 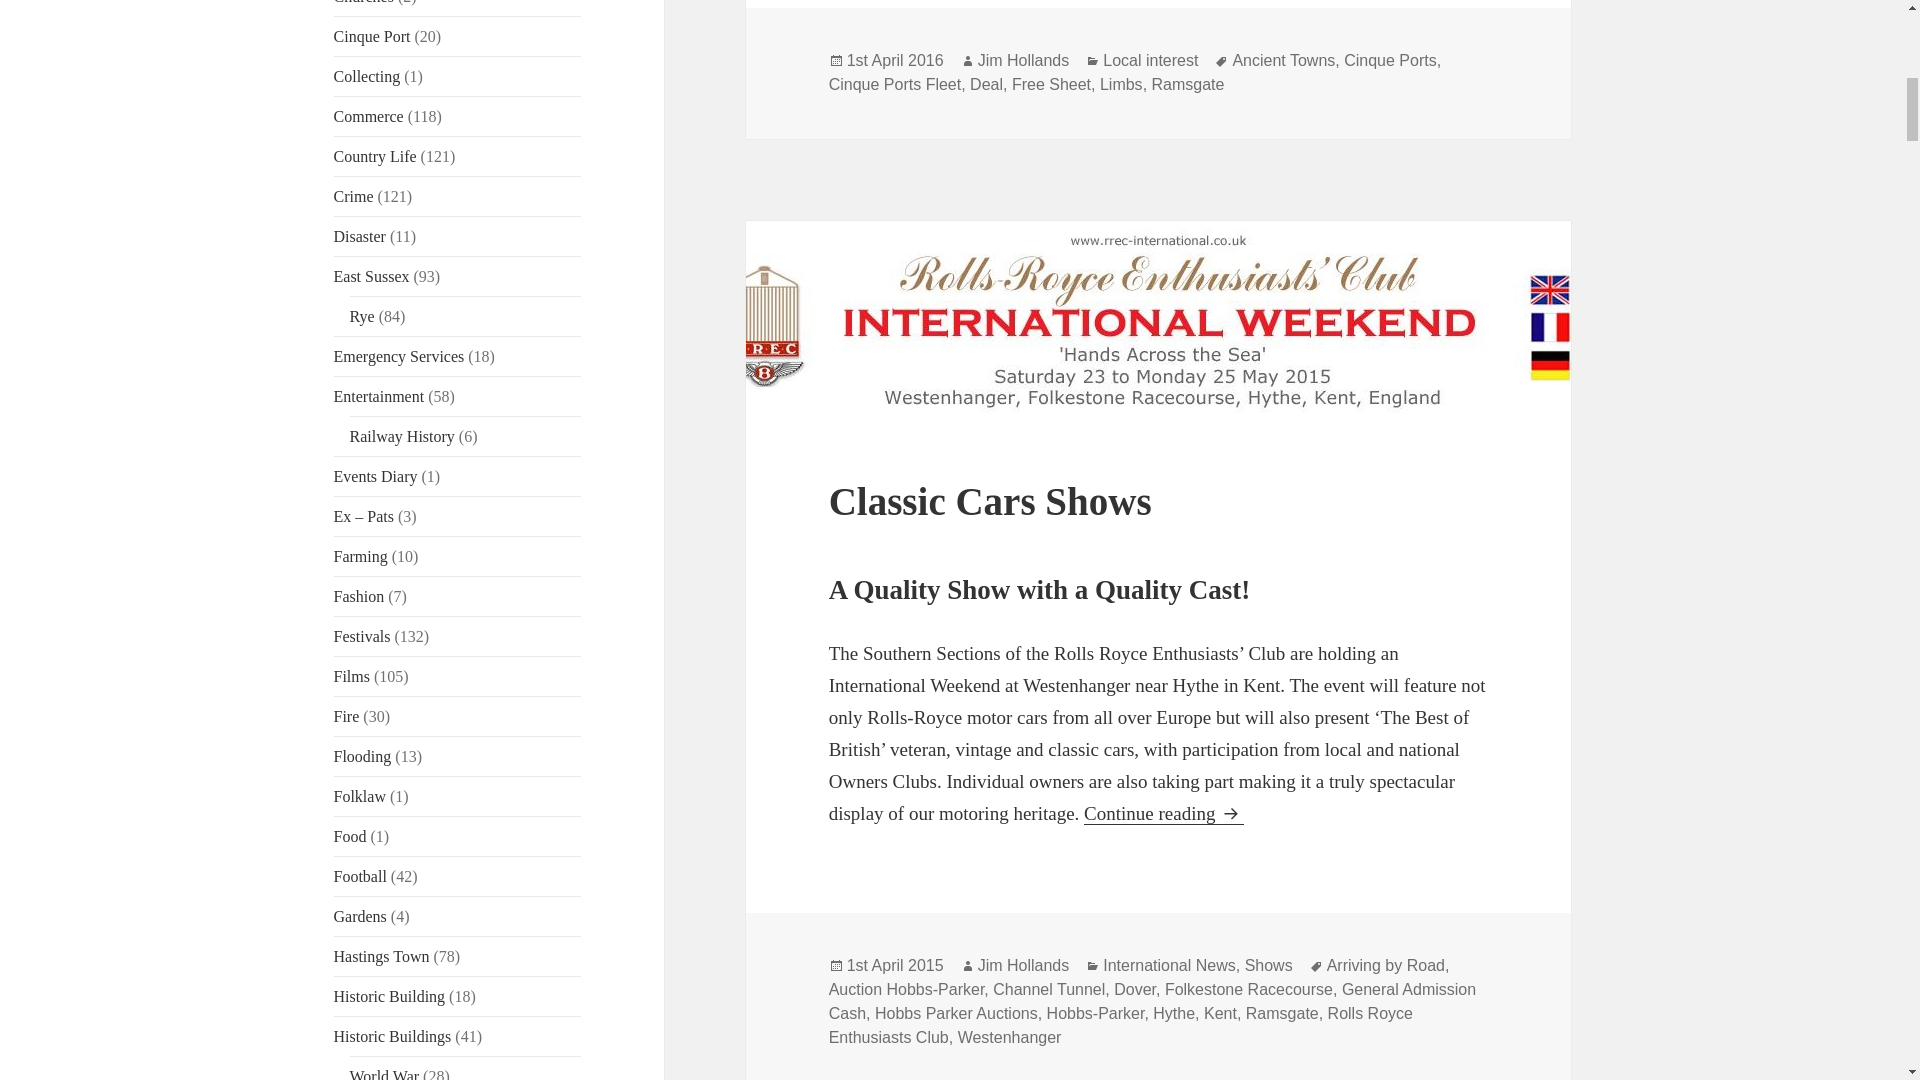 What do you see at coordinates (360, 236) in the screenshot?
I see `Disaster` at bounding box center [360, 236].